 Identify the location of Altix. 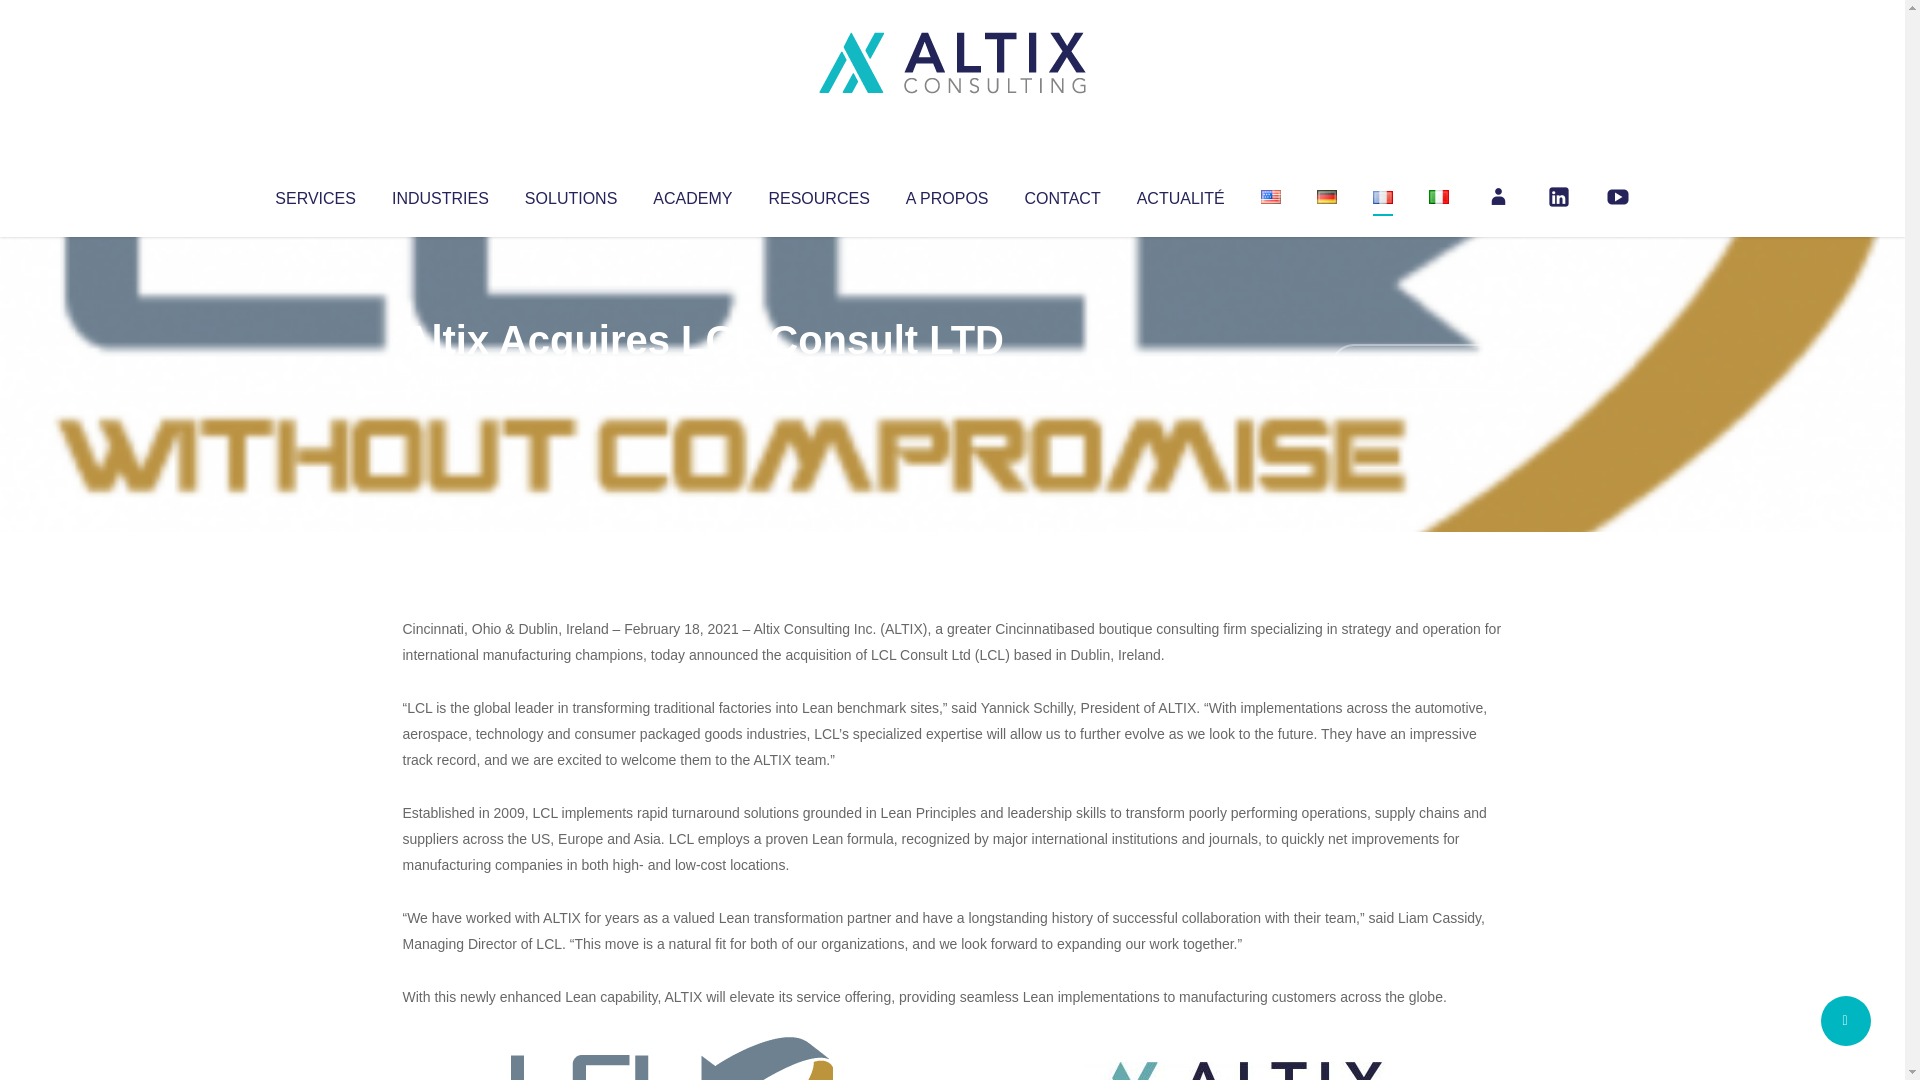
(440, 380).